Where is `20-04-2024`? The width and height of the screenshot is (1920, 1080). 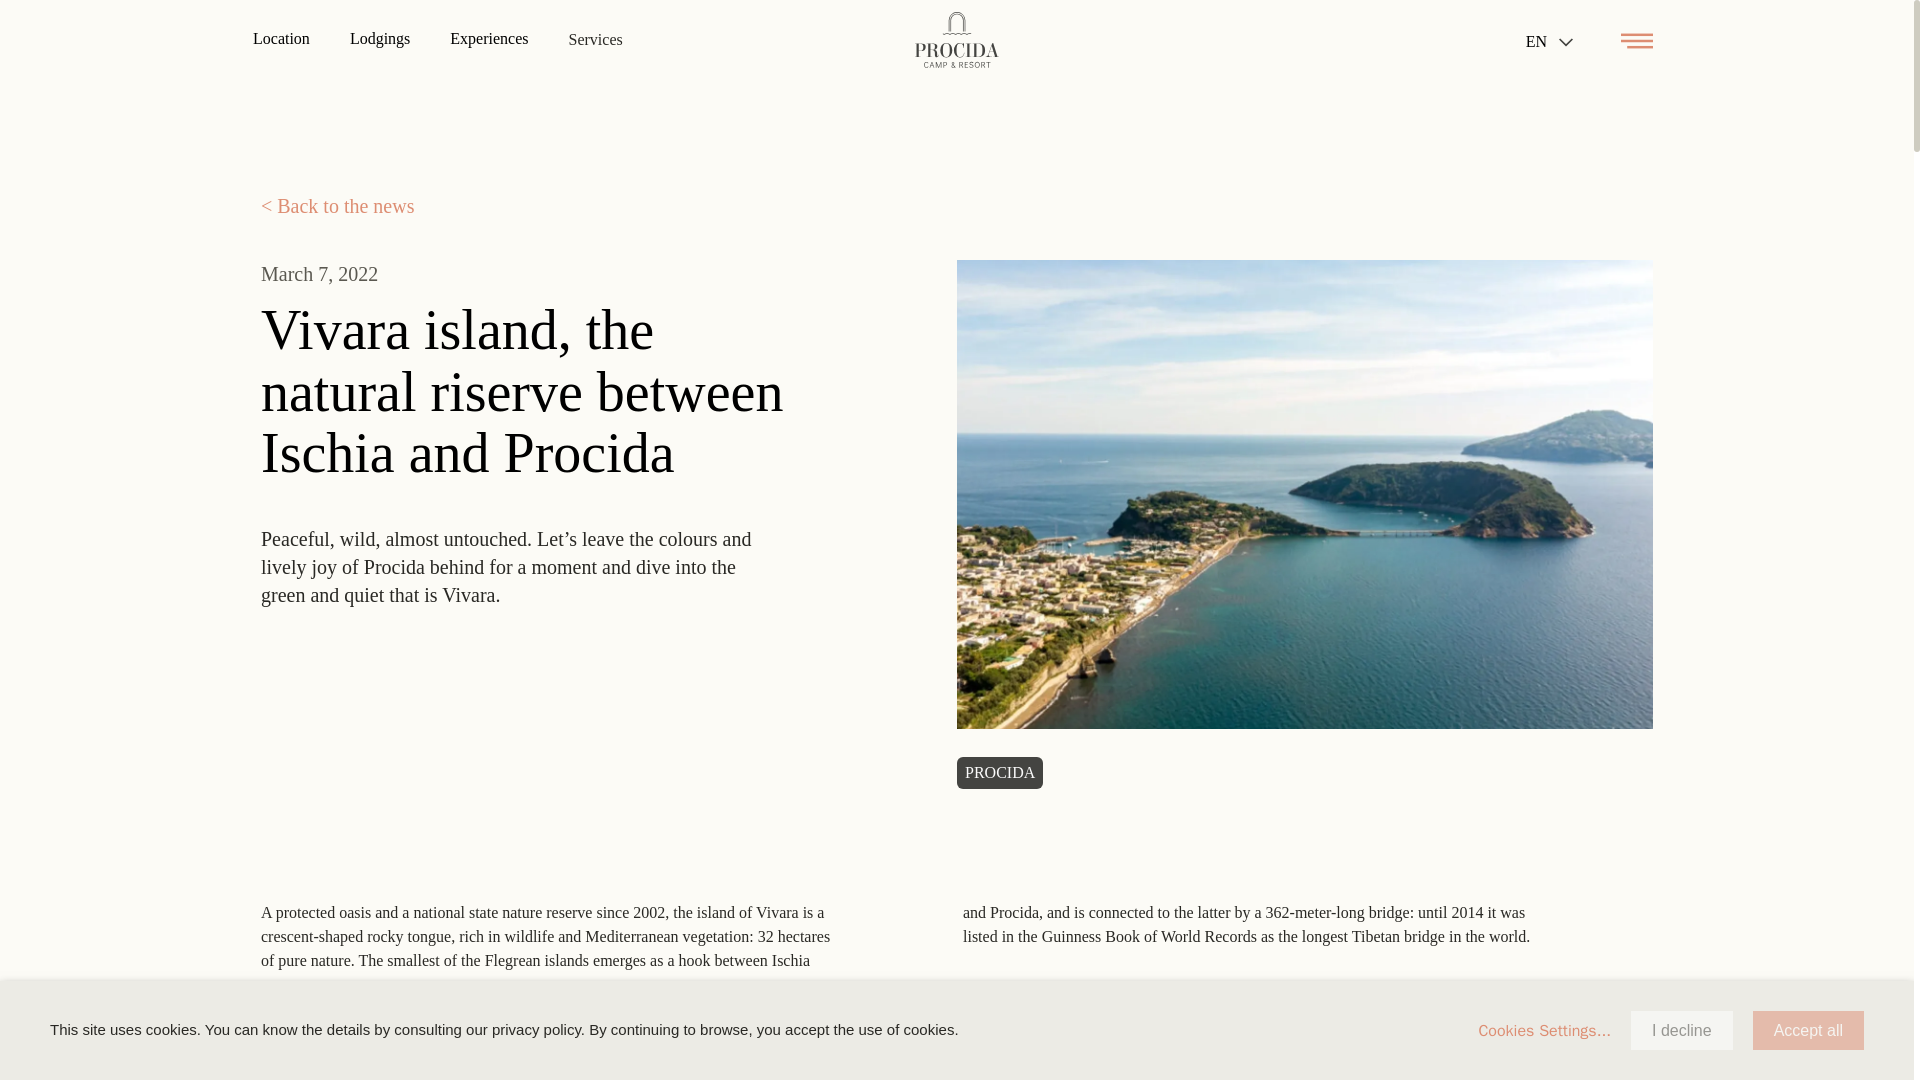 20-04-2024 is located at coordinates (1112, 1046).